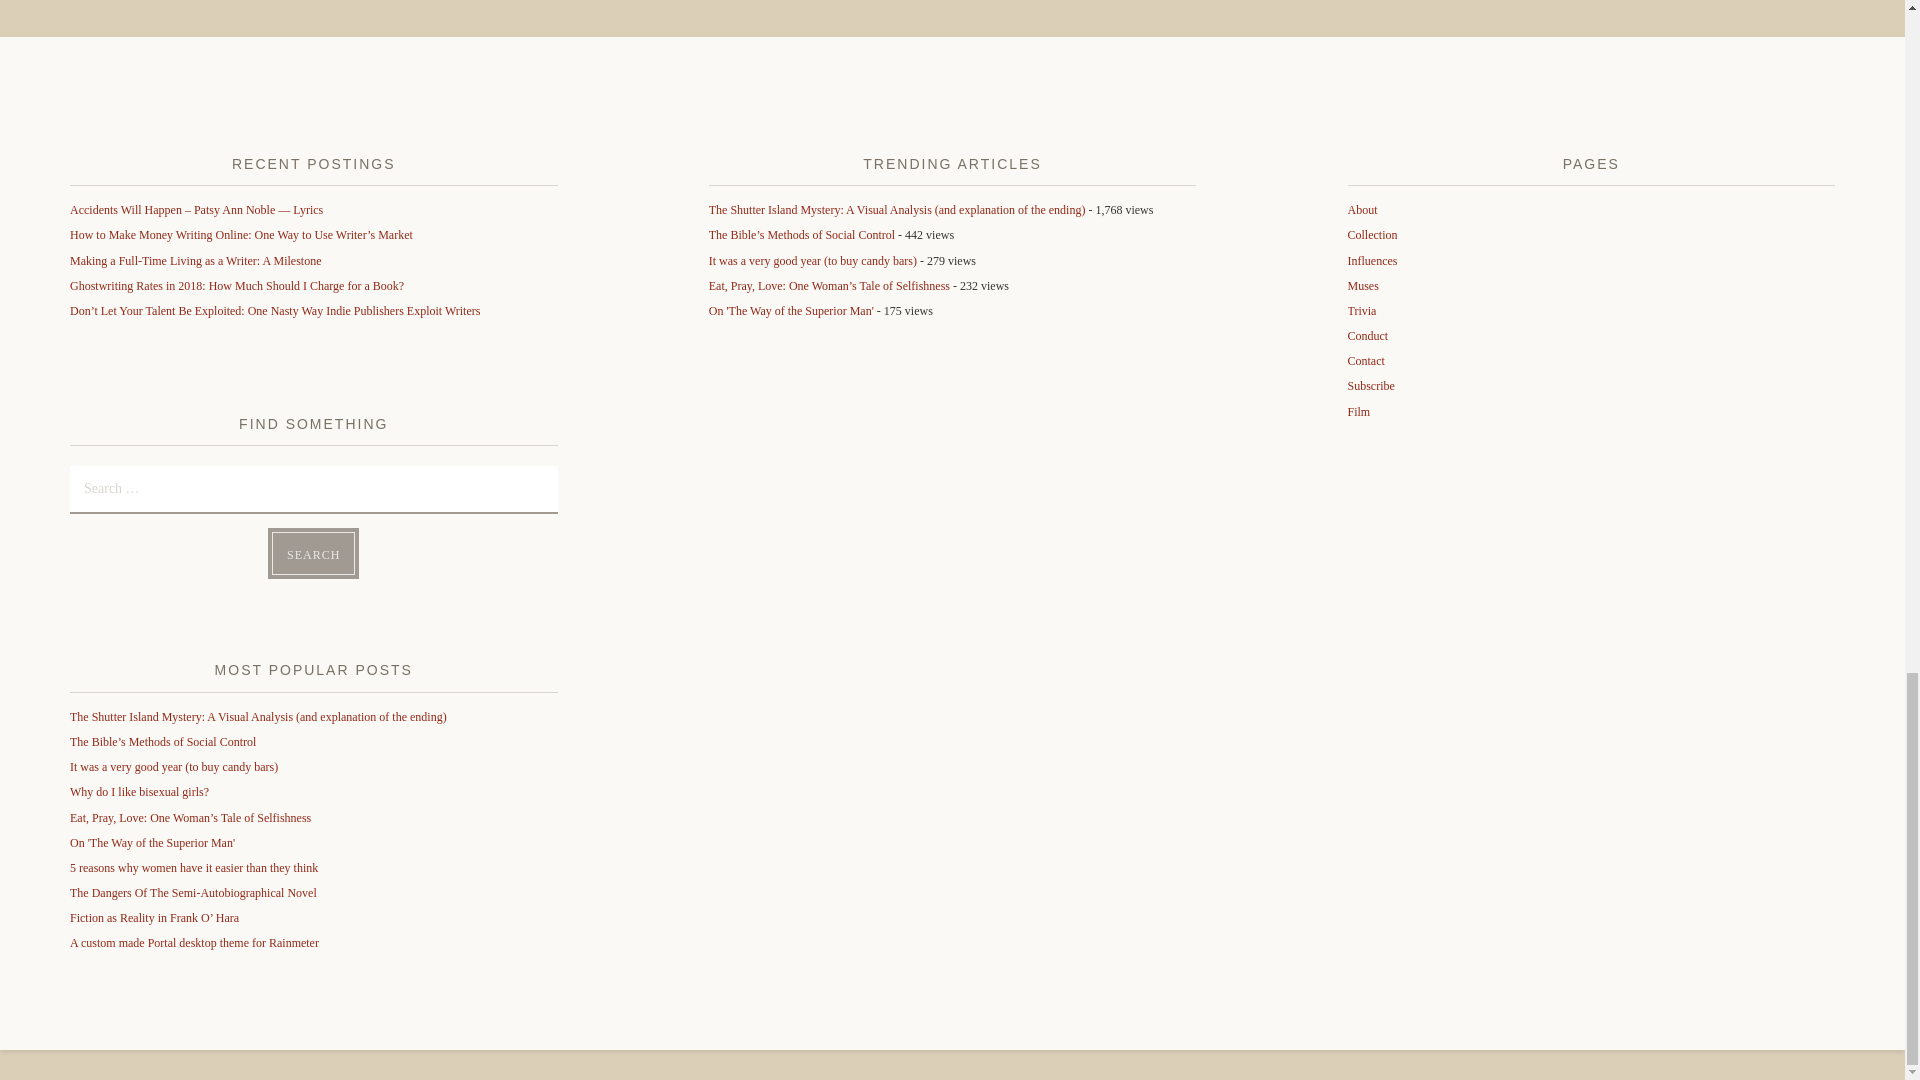 This screenshot has height=1080, width=1920. I want to click on The Dangers Of The Semi-Autobiographical Novel, so click(192, 892).